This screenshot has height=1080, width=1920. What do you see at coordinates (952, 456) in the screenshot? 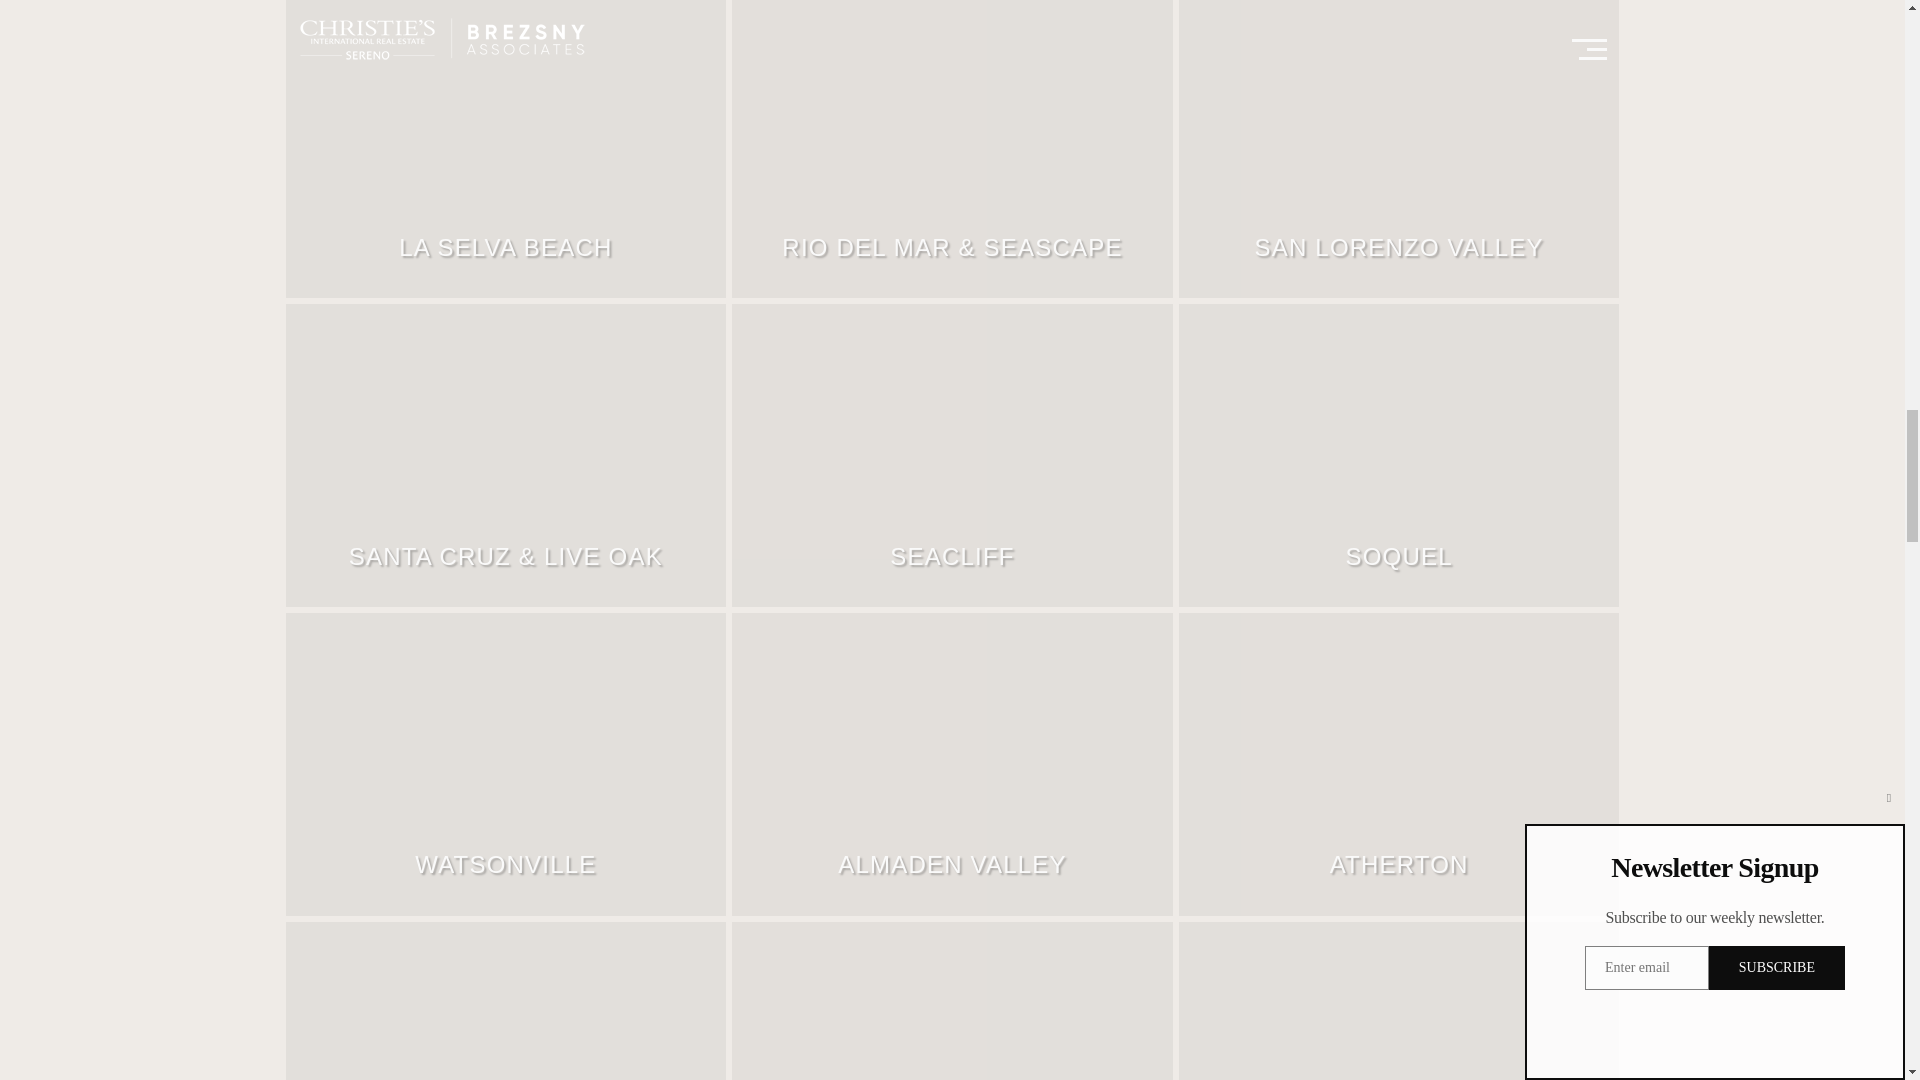
I see `SEACLIFF` at bounding box center [952, 456].